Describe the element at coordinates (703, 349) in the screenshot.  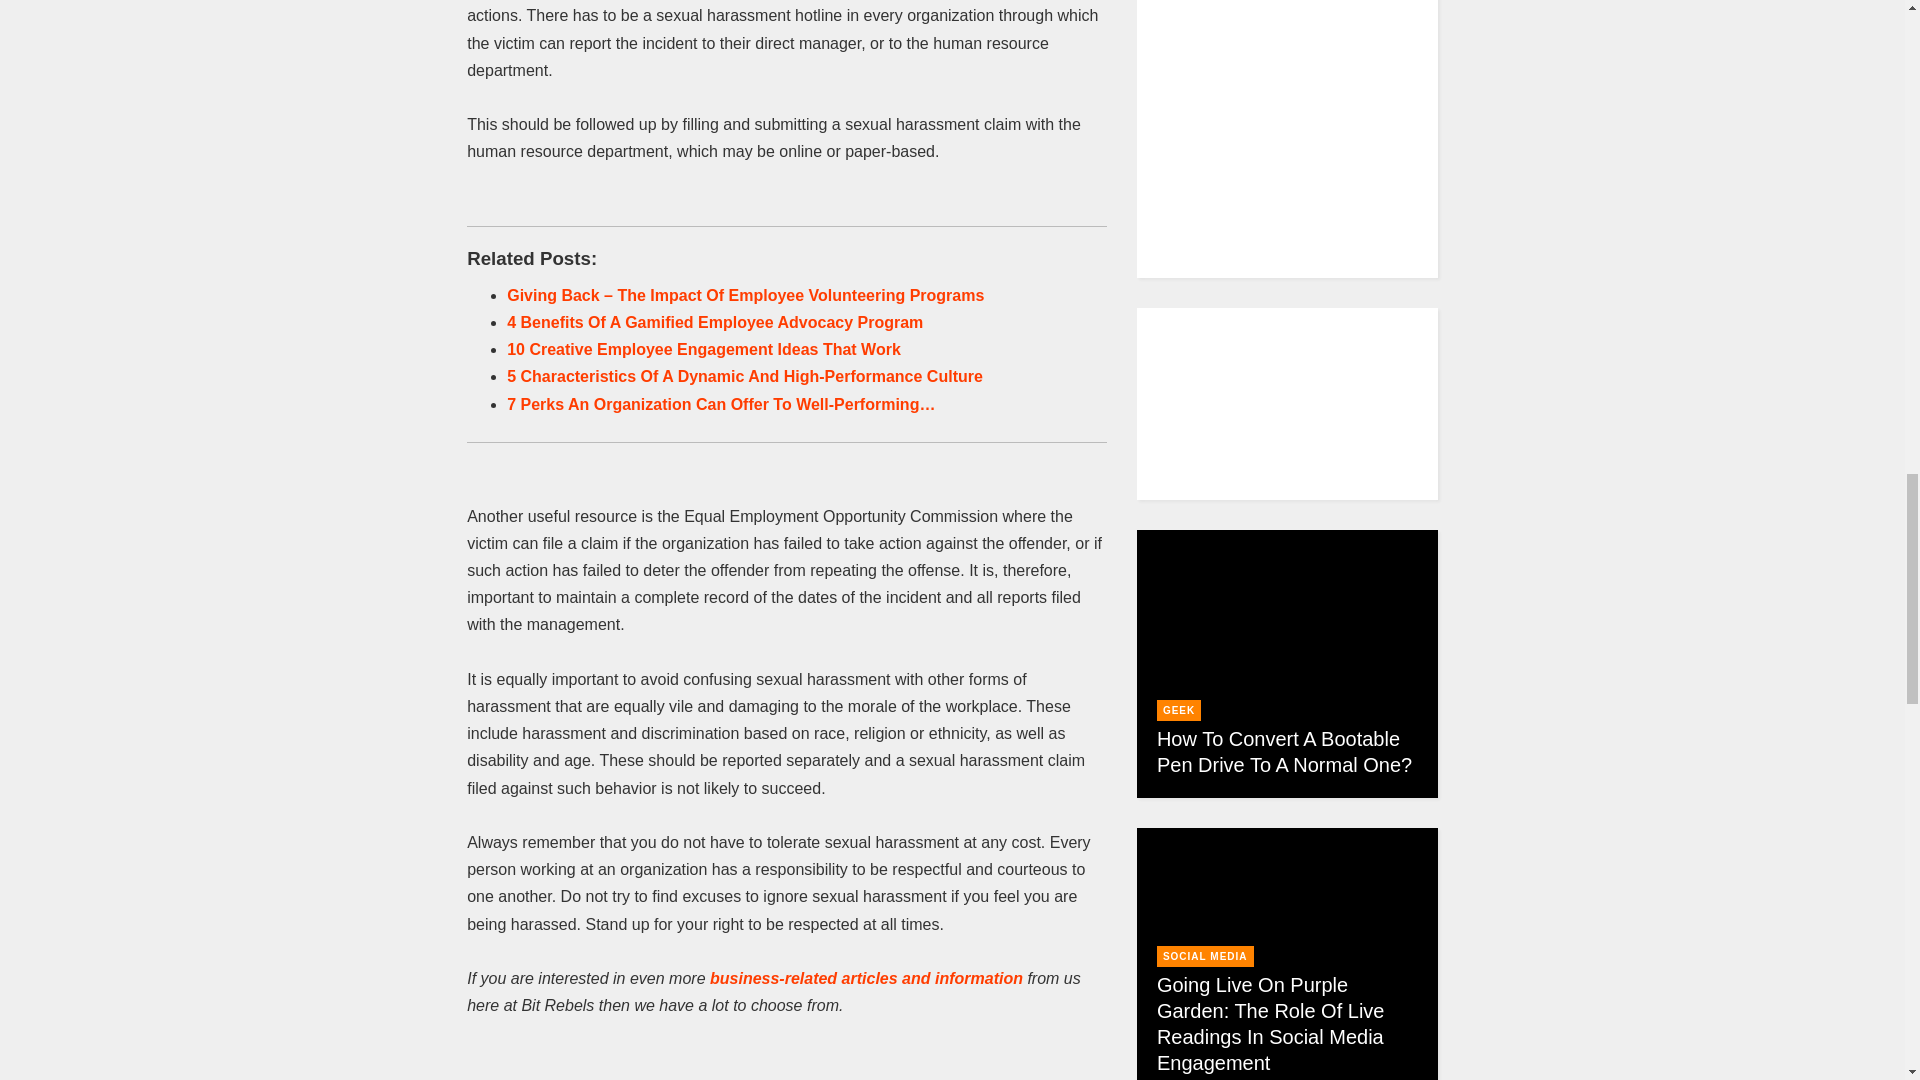
I see `10 Creative Employee Engagement Ideas That Work` at that location.